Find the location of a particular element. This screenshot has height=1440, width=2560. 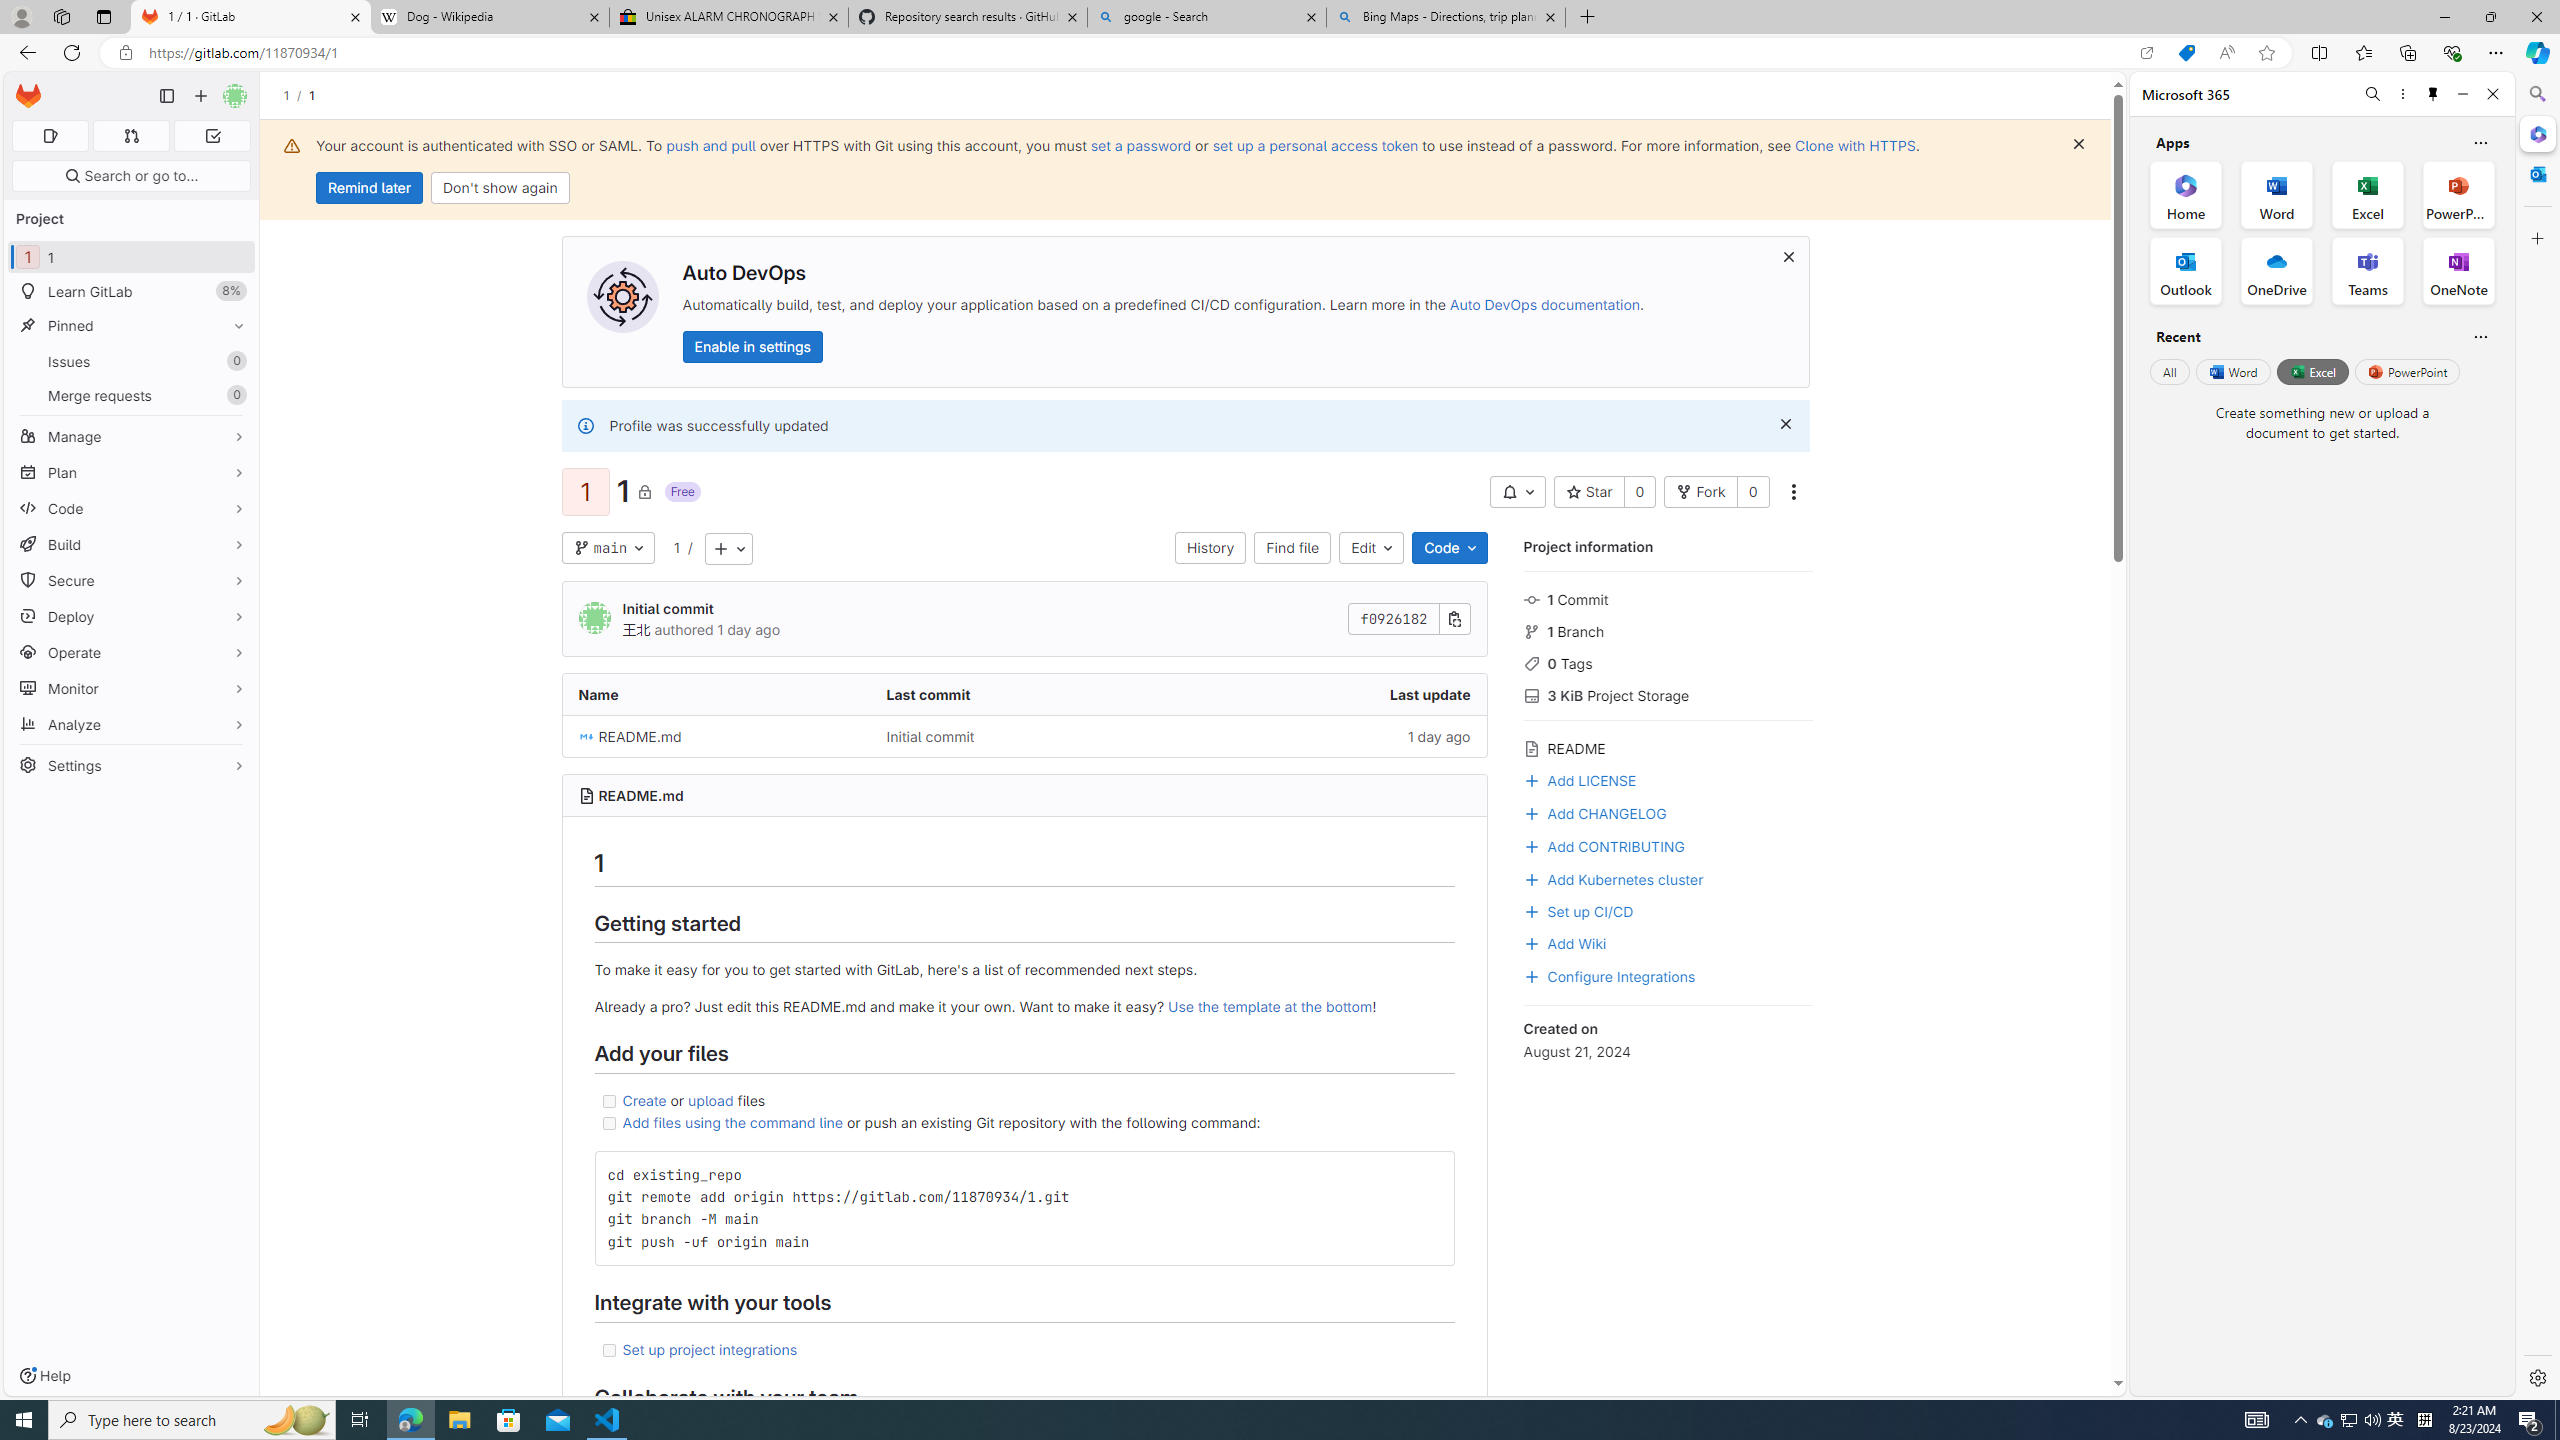

Class: btn btn-default btn-md gl-button btn-icon has-tooltip is located at coordinates (1430, 1173).